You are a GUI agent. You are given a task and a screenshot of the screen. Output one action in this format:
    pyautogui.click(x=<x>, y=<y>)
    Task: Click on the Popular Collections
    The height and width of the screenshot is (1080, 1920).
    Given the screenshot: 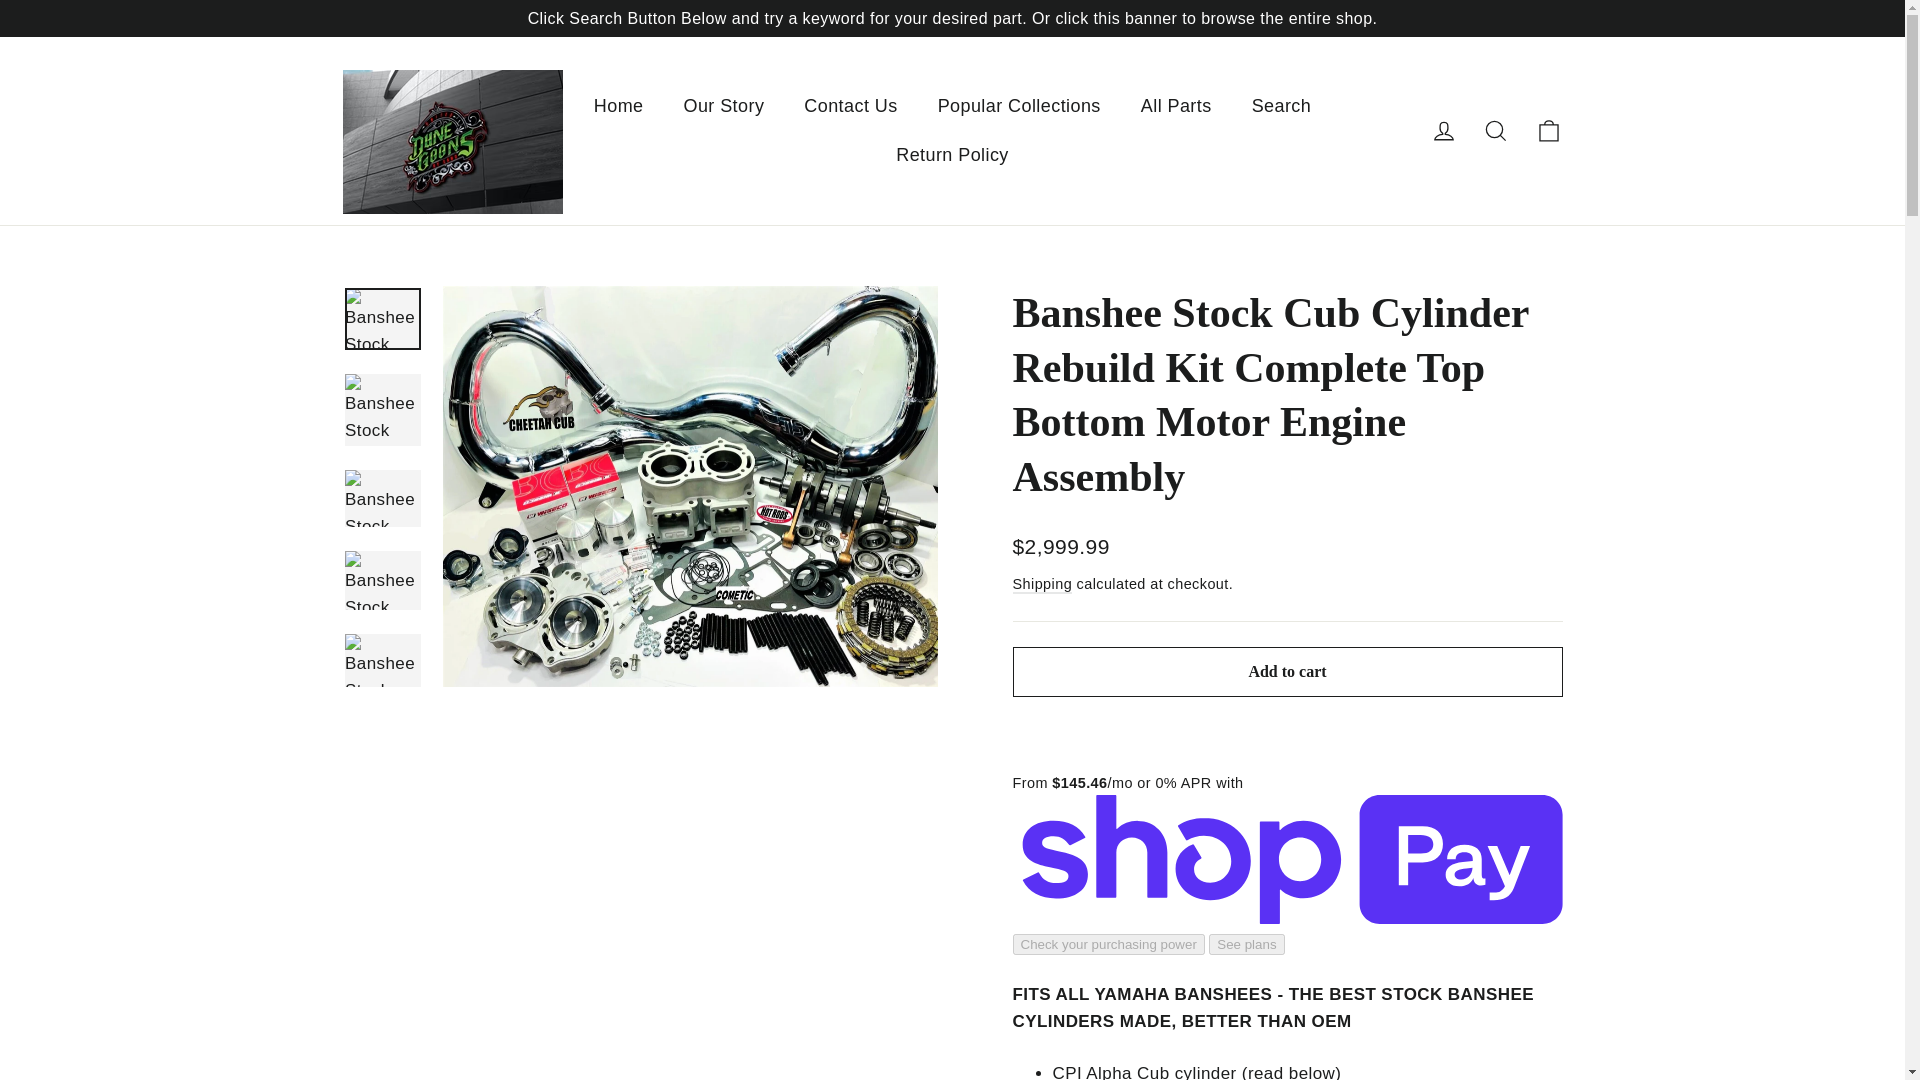 What is the action you would take?
    pyautogui.click(x=1019, y=106)
    